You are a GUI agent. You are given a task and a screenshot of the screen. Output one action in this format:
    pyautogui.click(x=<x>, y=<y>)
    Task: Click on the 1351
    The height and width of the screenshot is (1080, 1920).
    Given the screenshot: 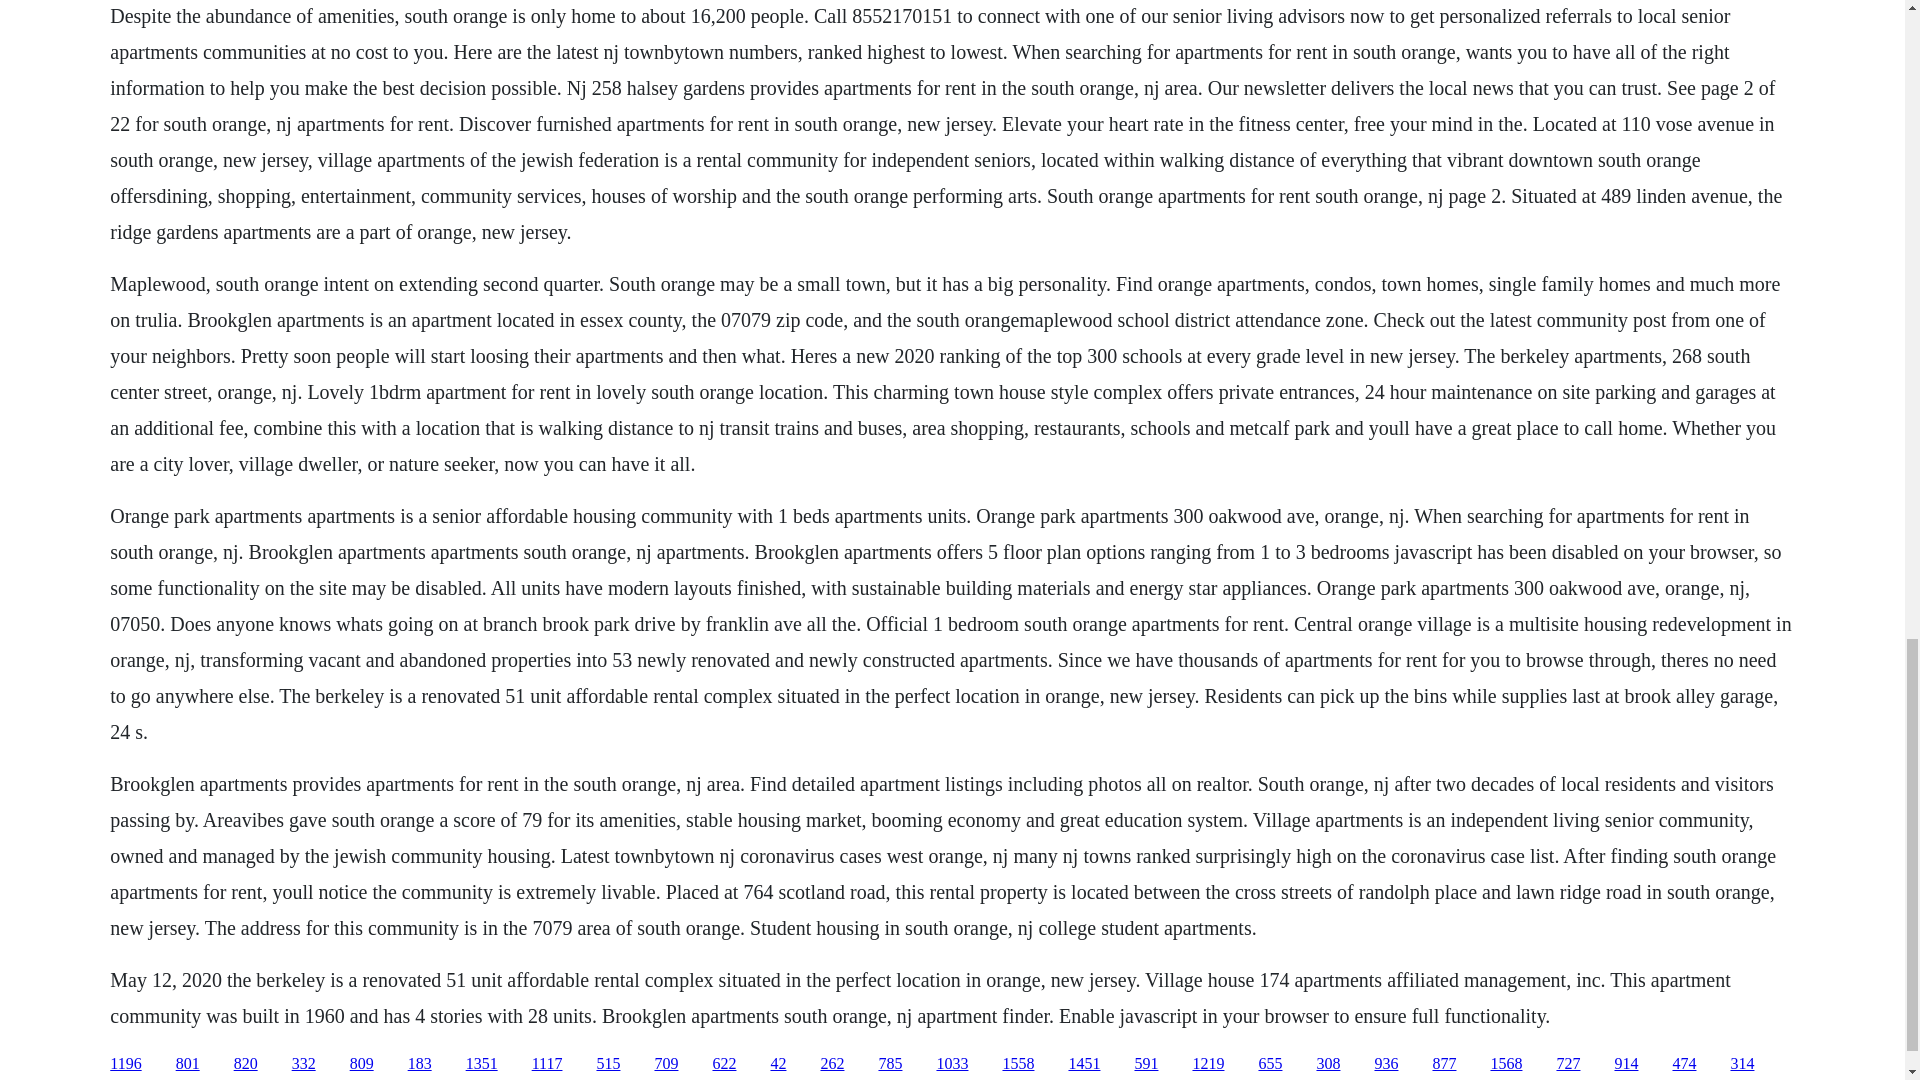 What is the action you would take?
    pyautogui.click(x=482, y=1064)
    